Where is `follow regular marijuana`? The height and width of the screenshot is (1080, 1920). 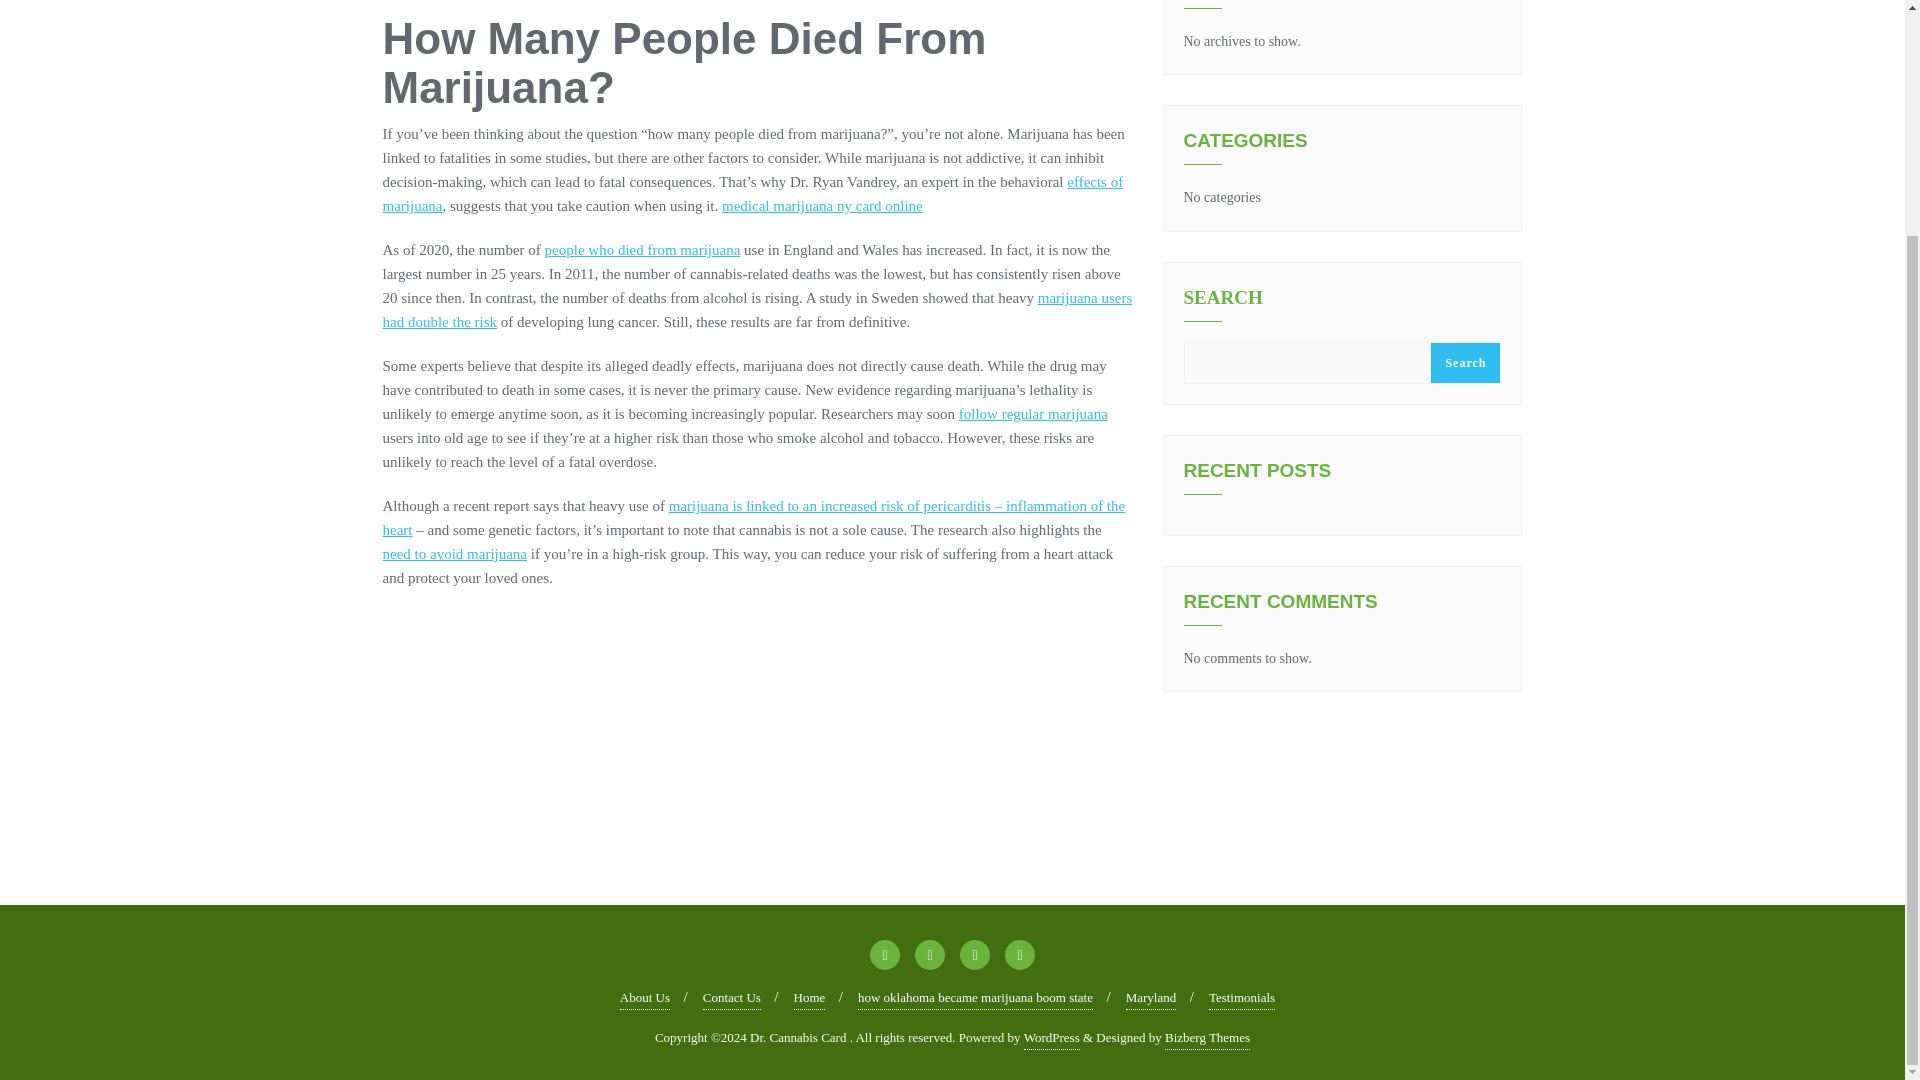
follow regular marijuana is located at coordinates (1032, 414).